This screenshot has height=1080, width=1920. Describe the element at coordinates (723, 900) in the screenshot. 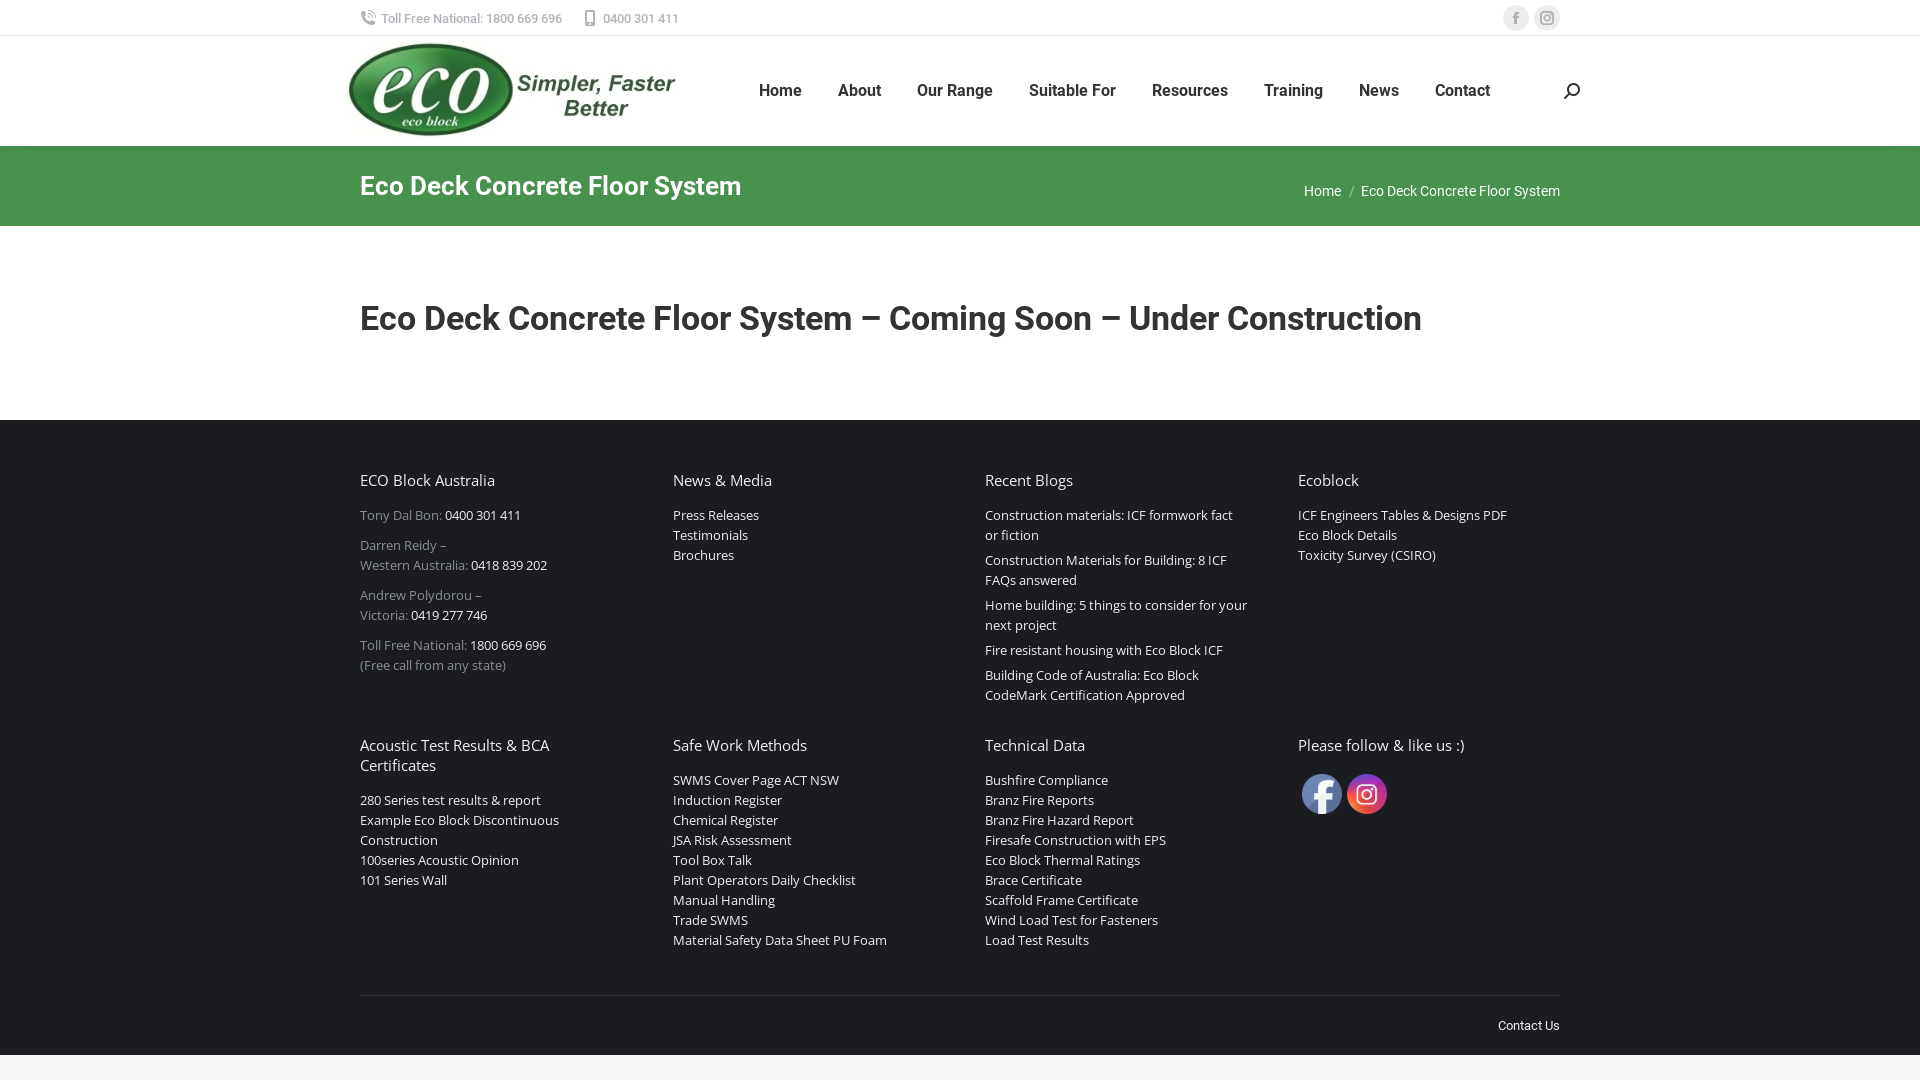

I see `Manual Handling` at that location.